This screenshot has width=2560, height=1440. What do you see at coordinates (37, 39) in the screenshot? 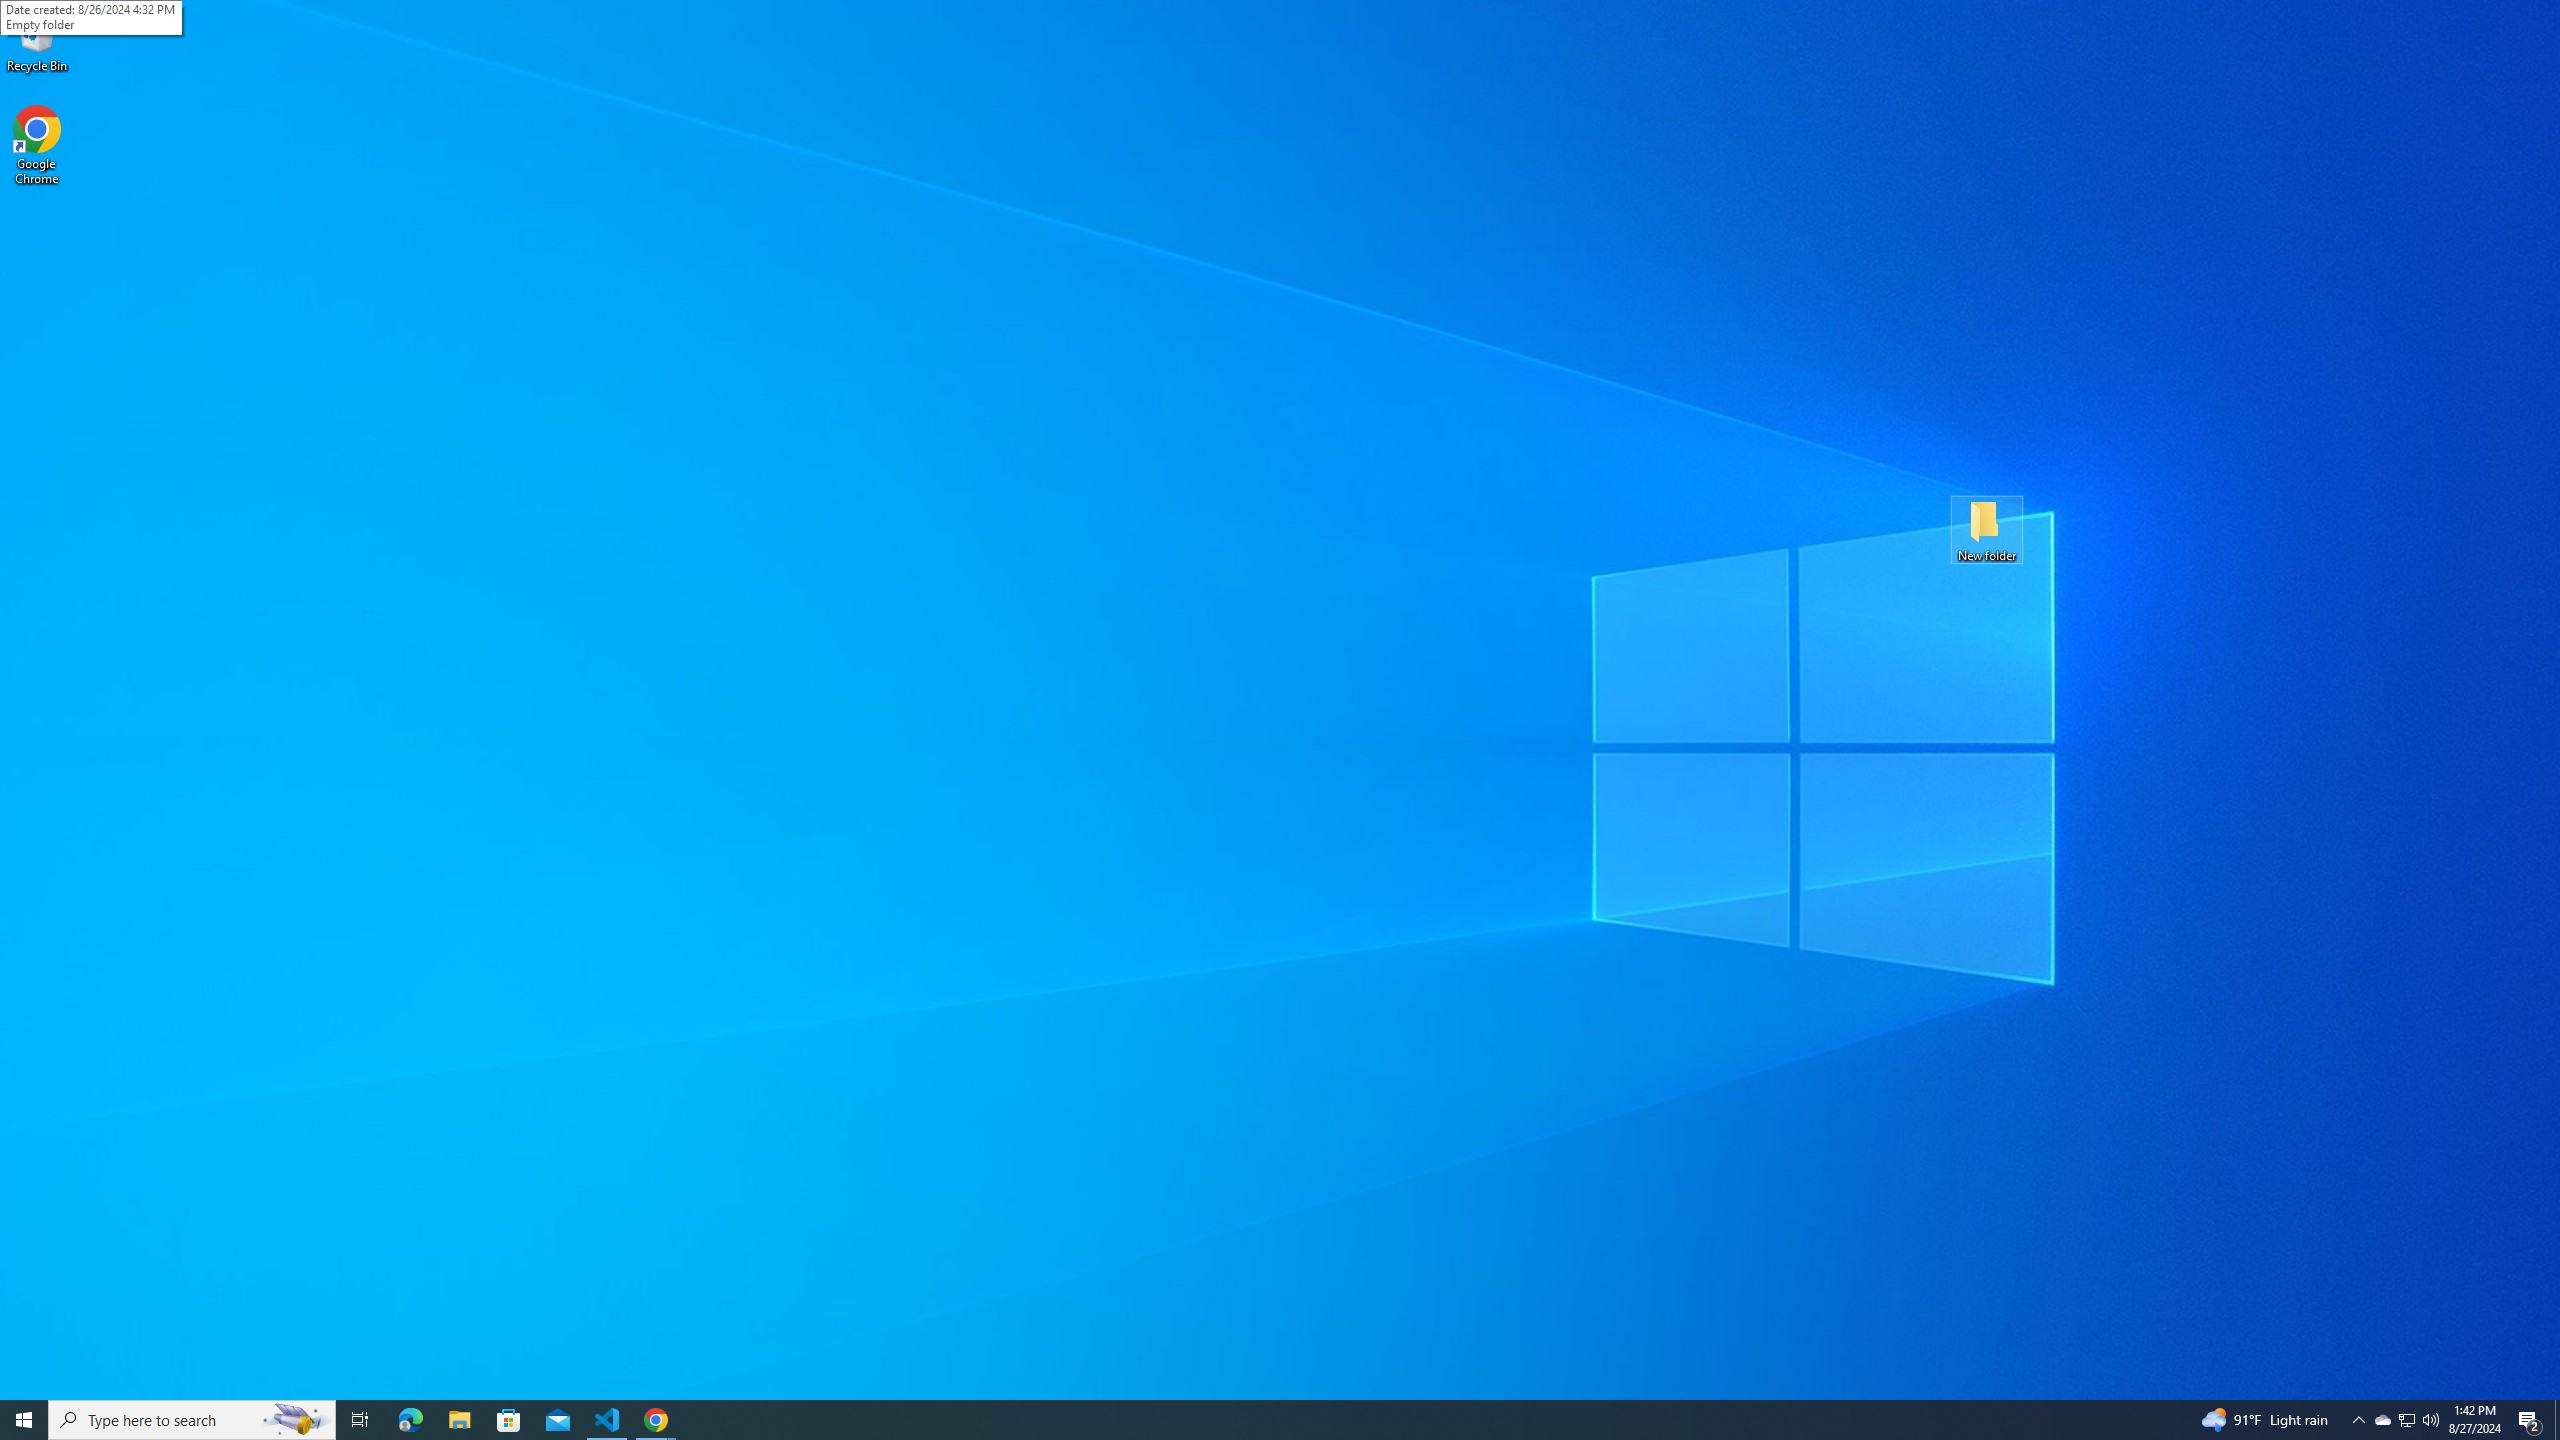
I see `Recycle Bin` at bounding box center [37, 39].